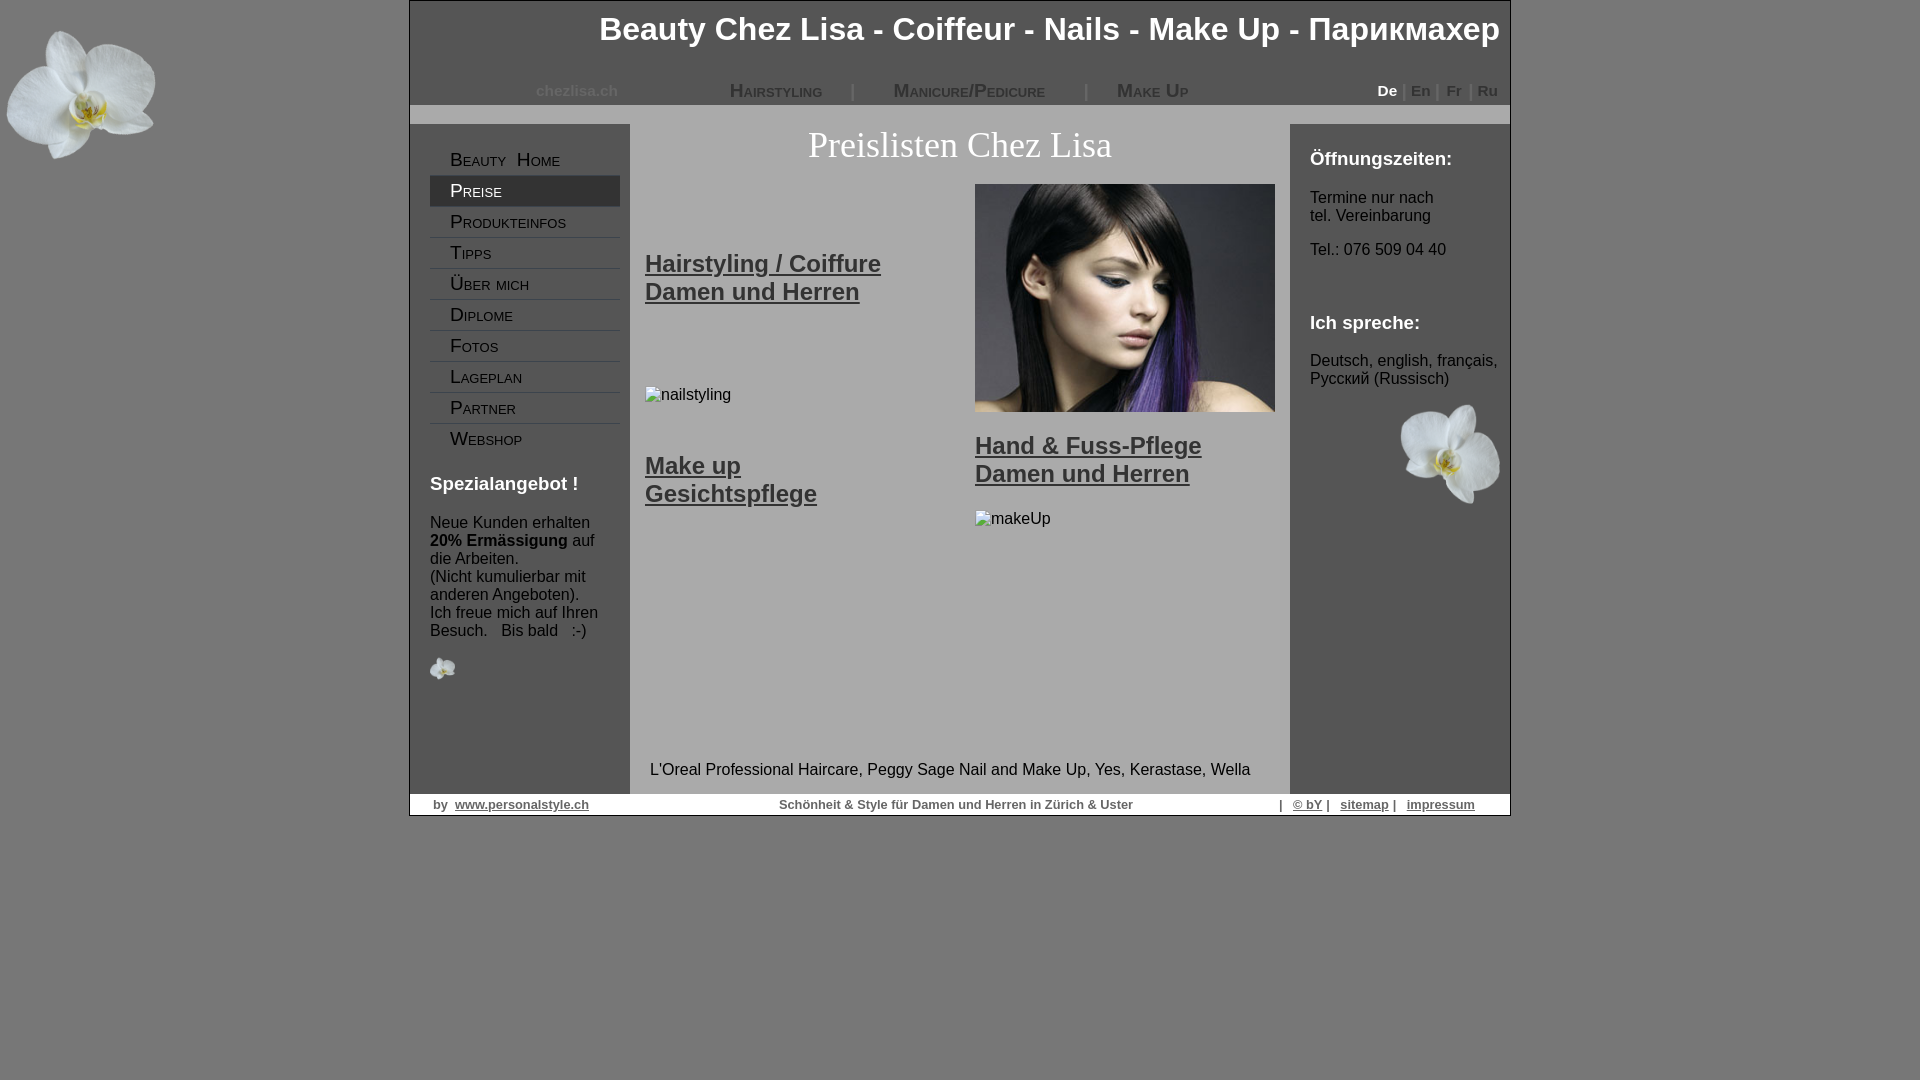 The width and height of the screenshot is (1920, 1080). What do you see at coordinates (1088, 460) in the screenshot?
I see `Hand & Fuss-Pflege
Damen und Herren` at bounding box center [1088, 460].